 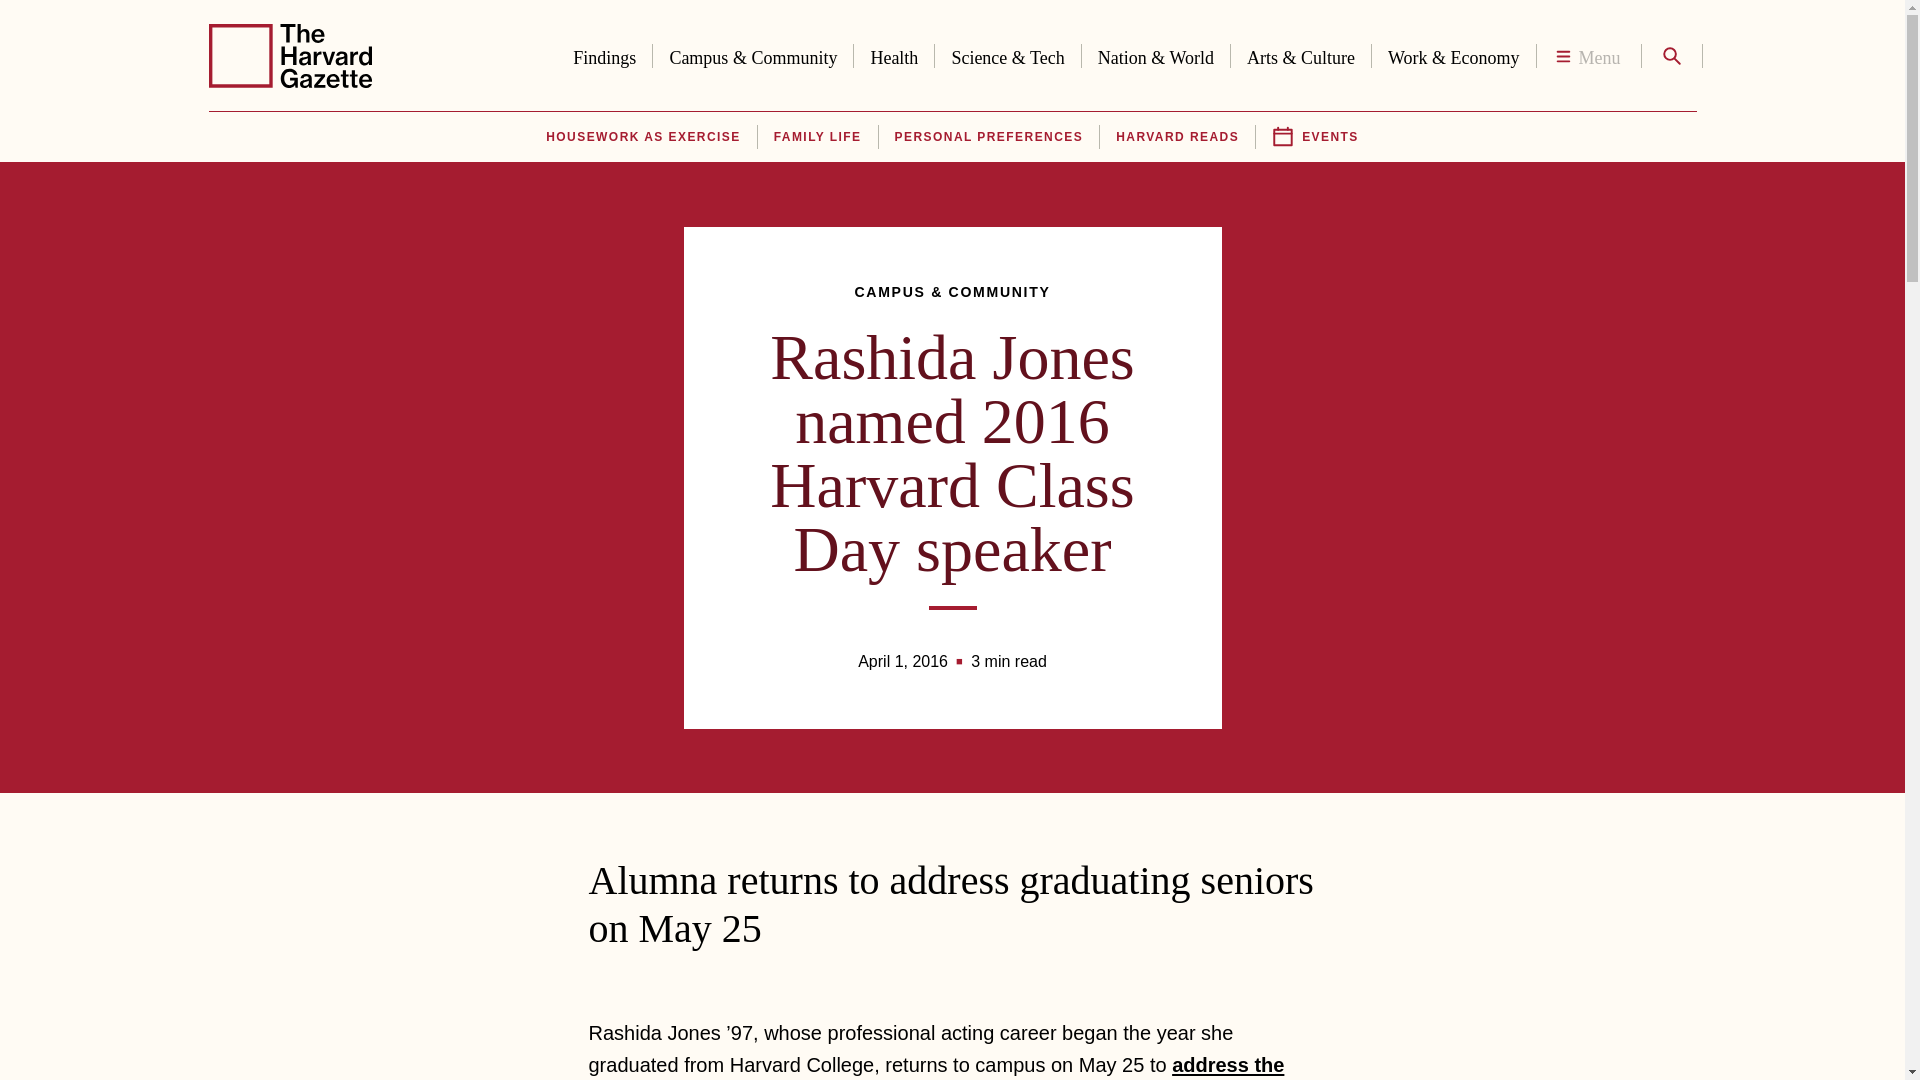 What do you see at coordinates (1588, 56) in the screenshot?
I see `Menu` at bounding box center [1588, 56].